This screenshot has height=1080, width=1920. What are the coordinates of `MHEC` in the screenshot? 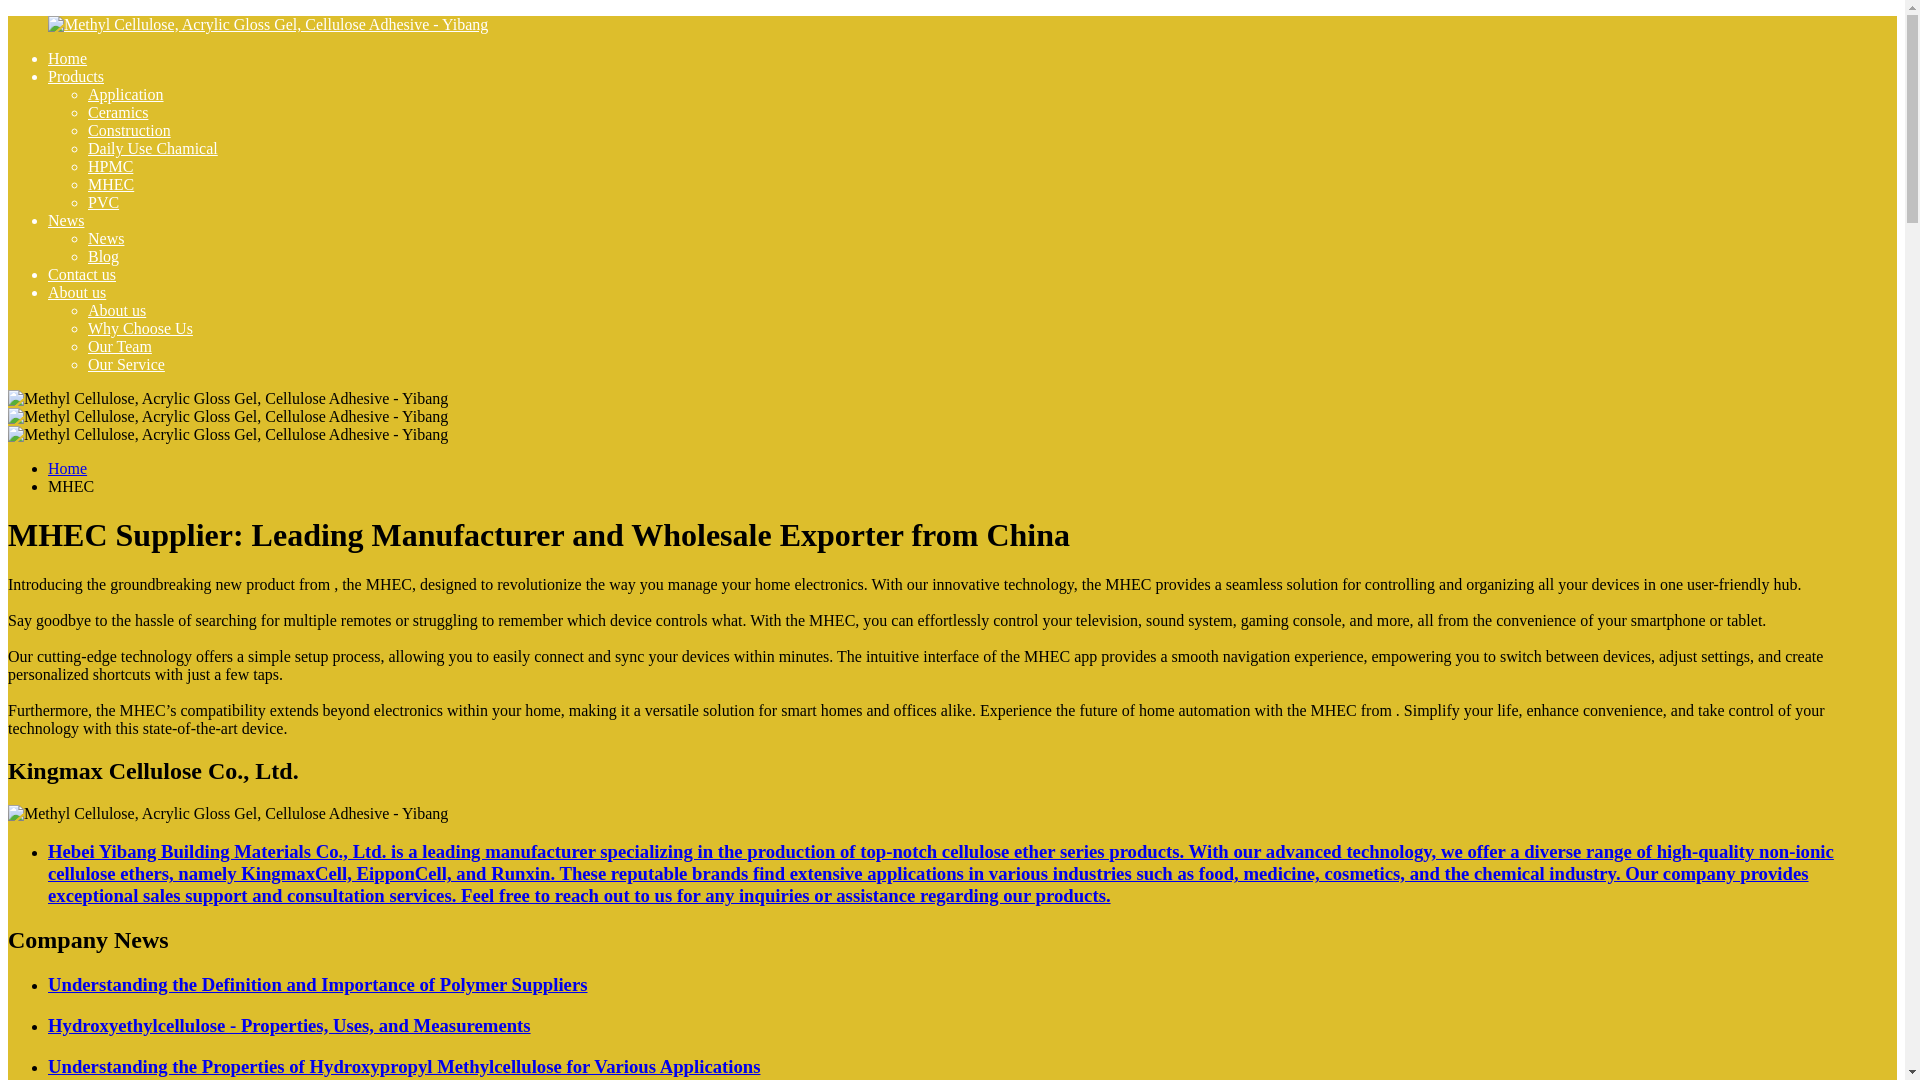 It's located at (111, 184).